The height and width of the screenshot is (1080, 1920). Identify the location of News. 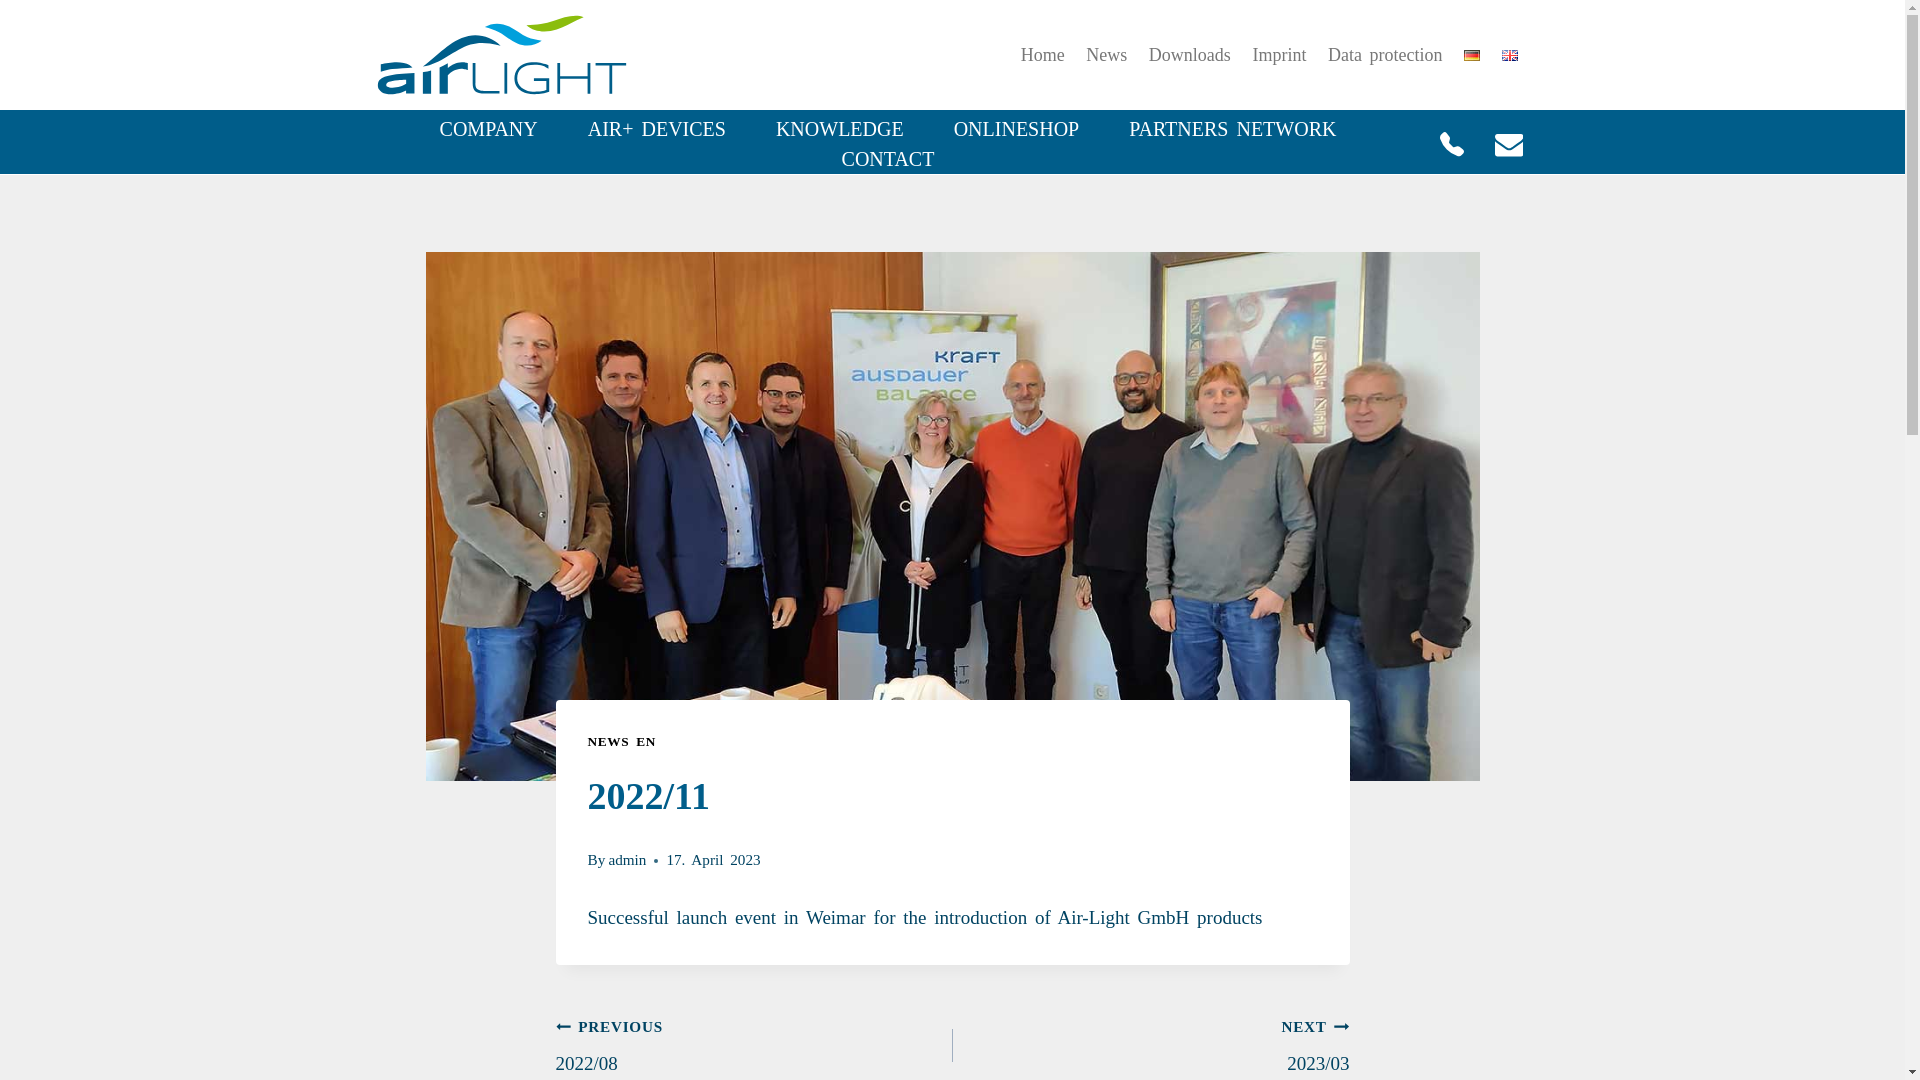
(1106, 55).